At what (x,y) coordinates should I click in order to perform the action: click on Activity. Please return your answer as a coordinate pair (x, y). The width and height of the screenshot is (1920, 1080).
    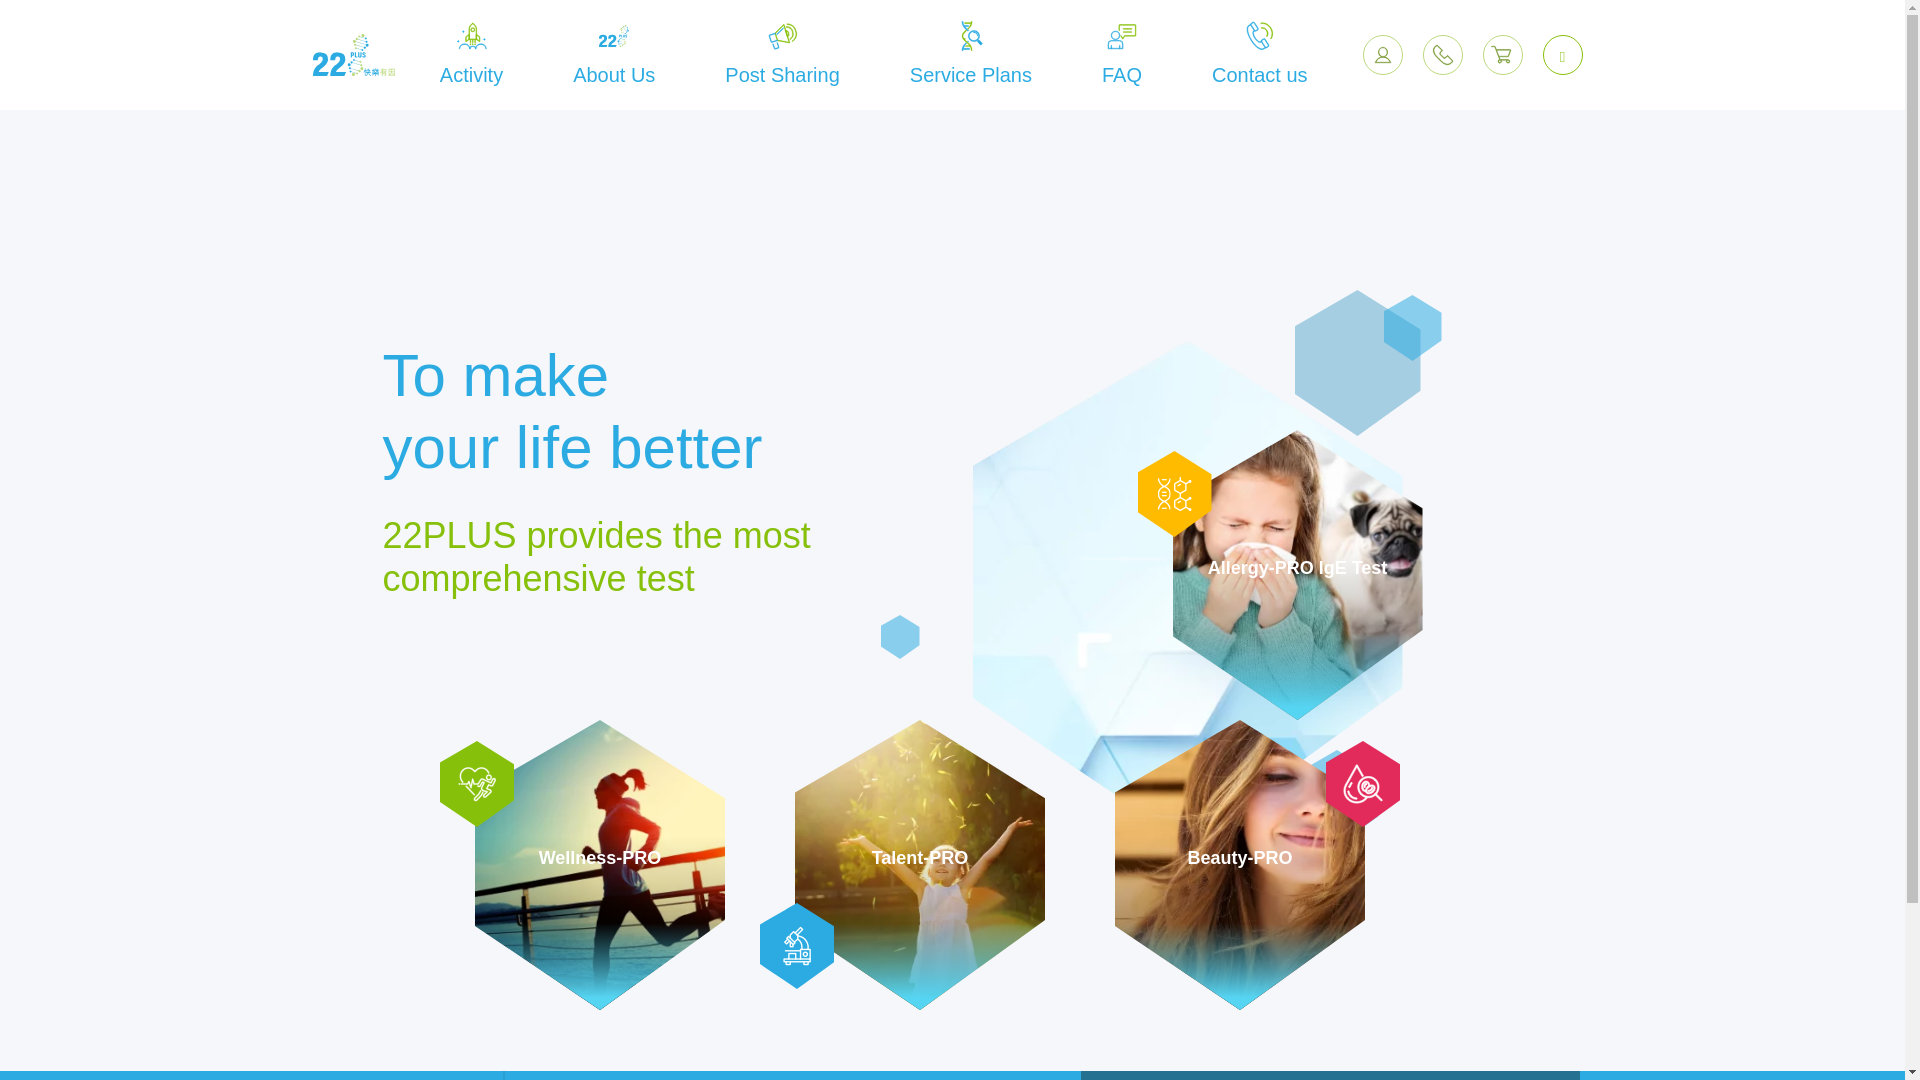
    Looking at the image, I should click on (472, 55).